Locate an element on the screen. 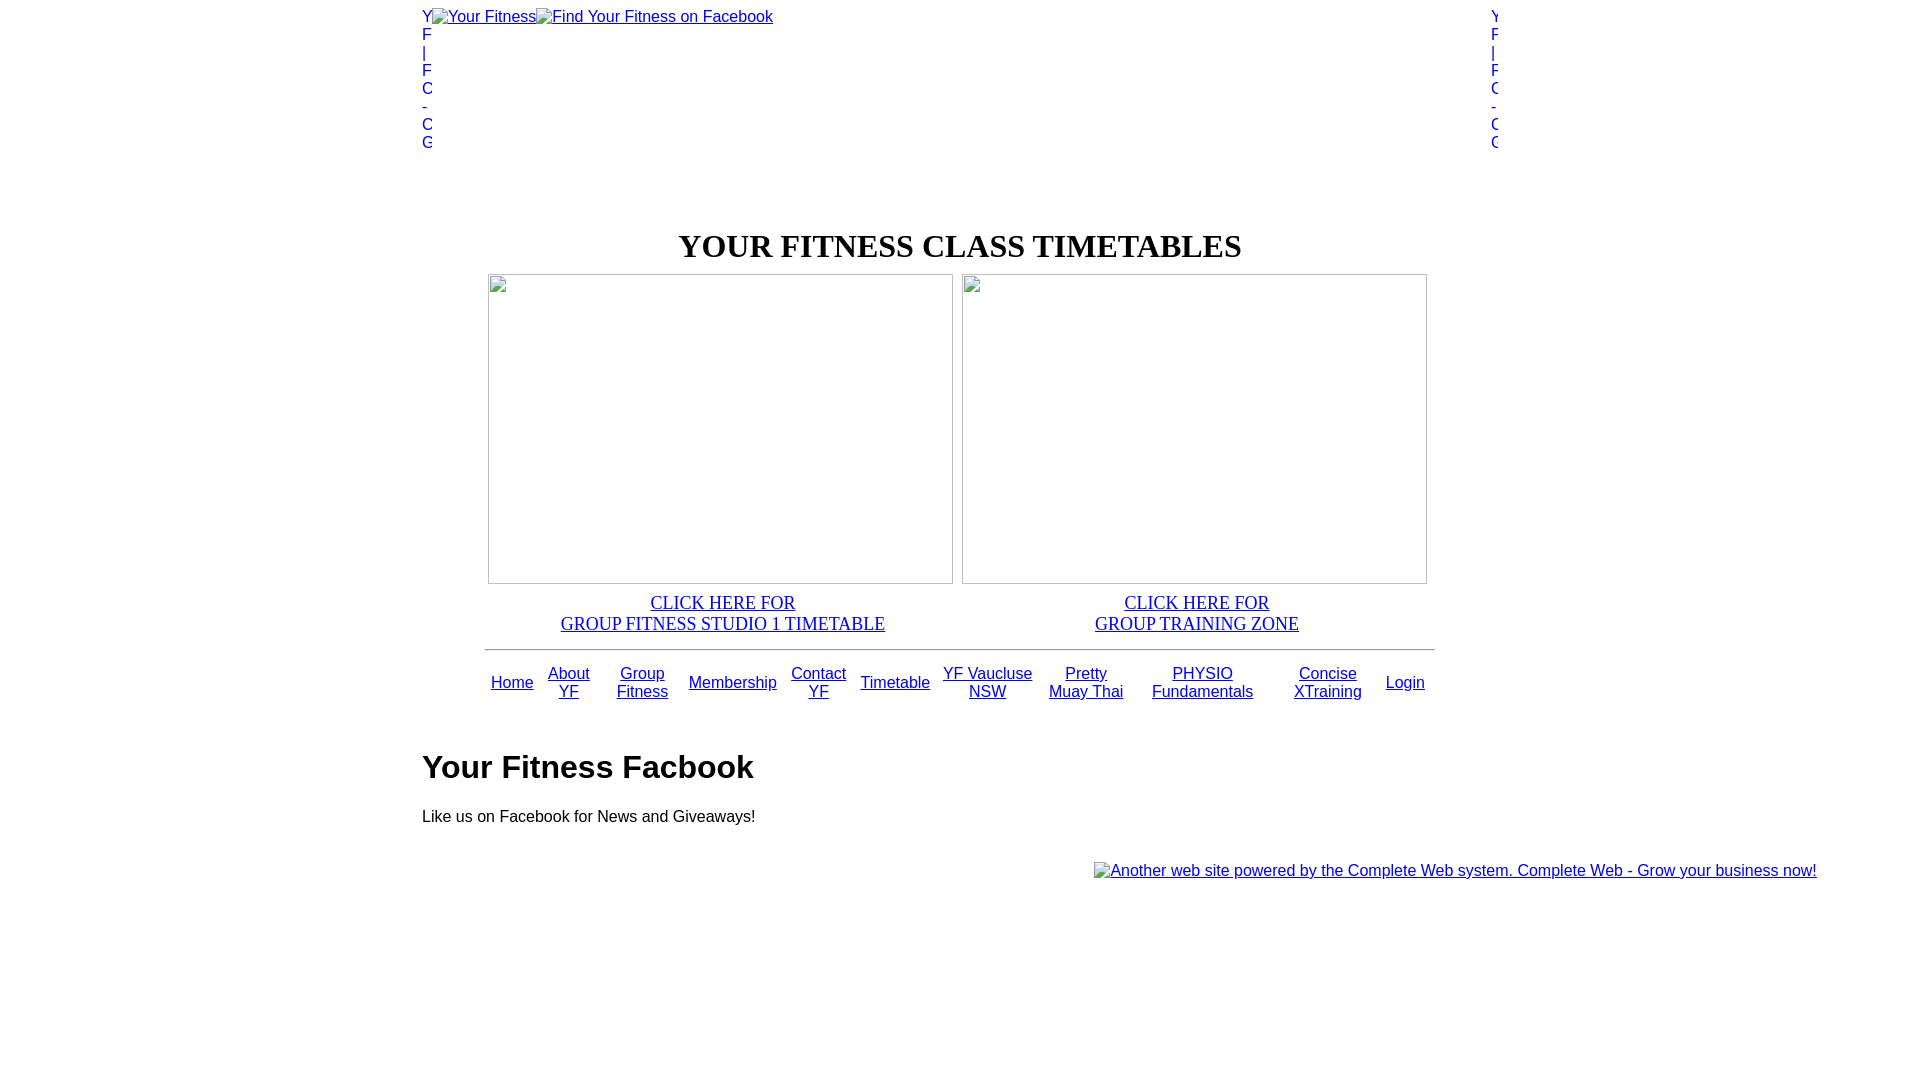 The width and height of the screenshot is (1920, 1080). CLICK HERE FOR
GROUP TRAINING ZONE is located at coordinates (1197, 614).